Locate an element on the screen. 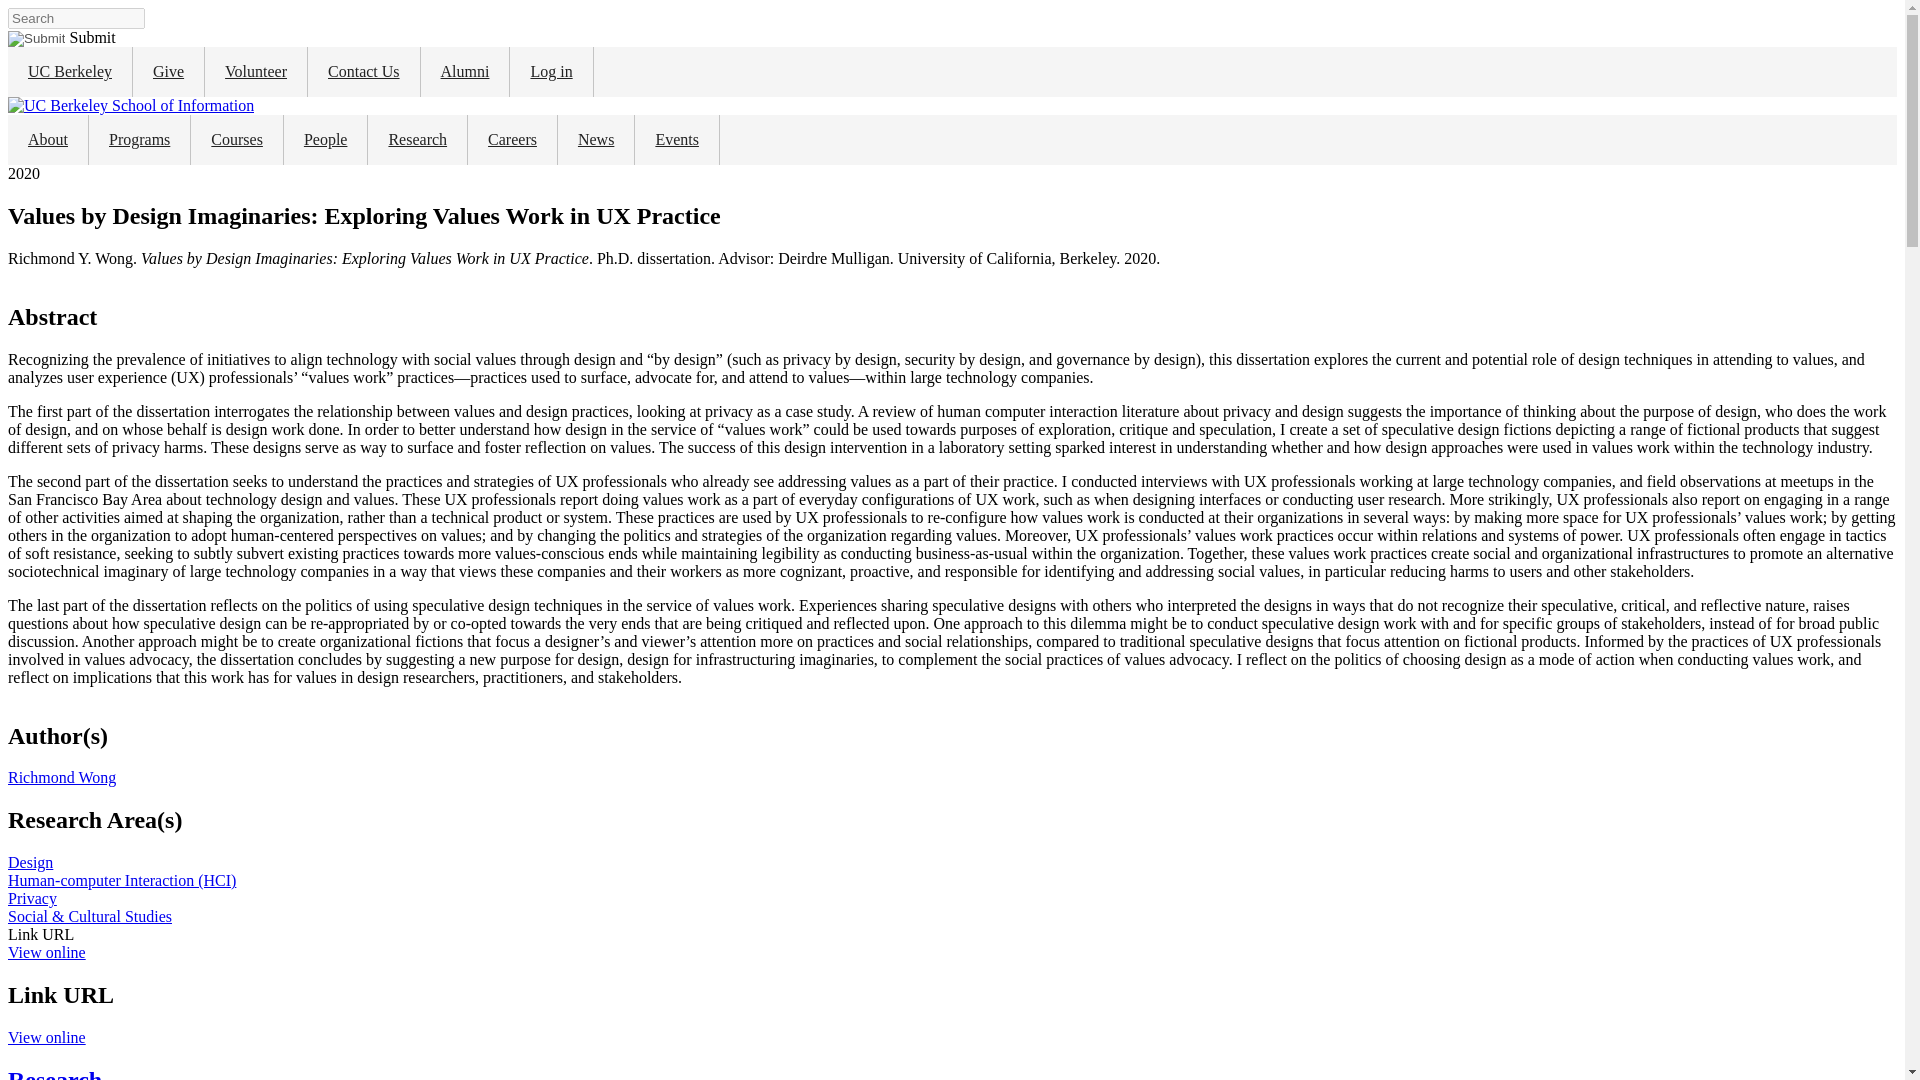  Log in is located at coordinates (550, 72).